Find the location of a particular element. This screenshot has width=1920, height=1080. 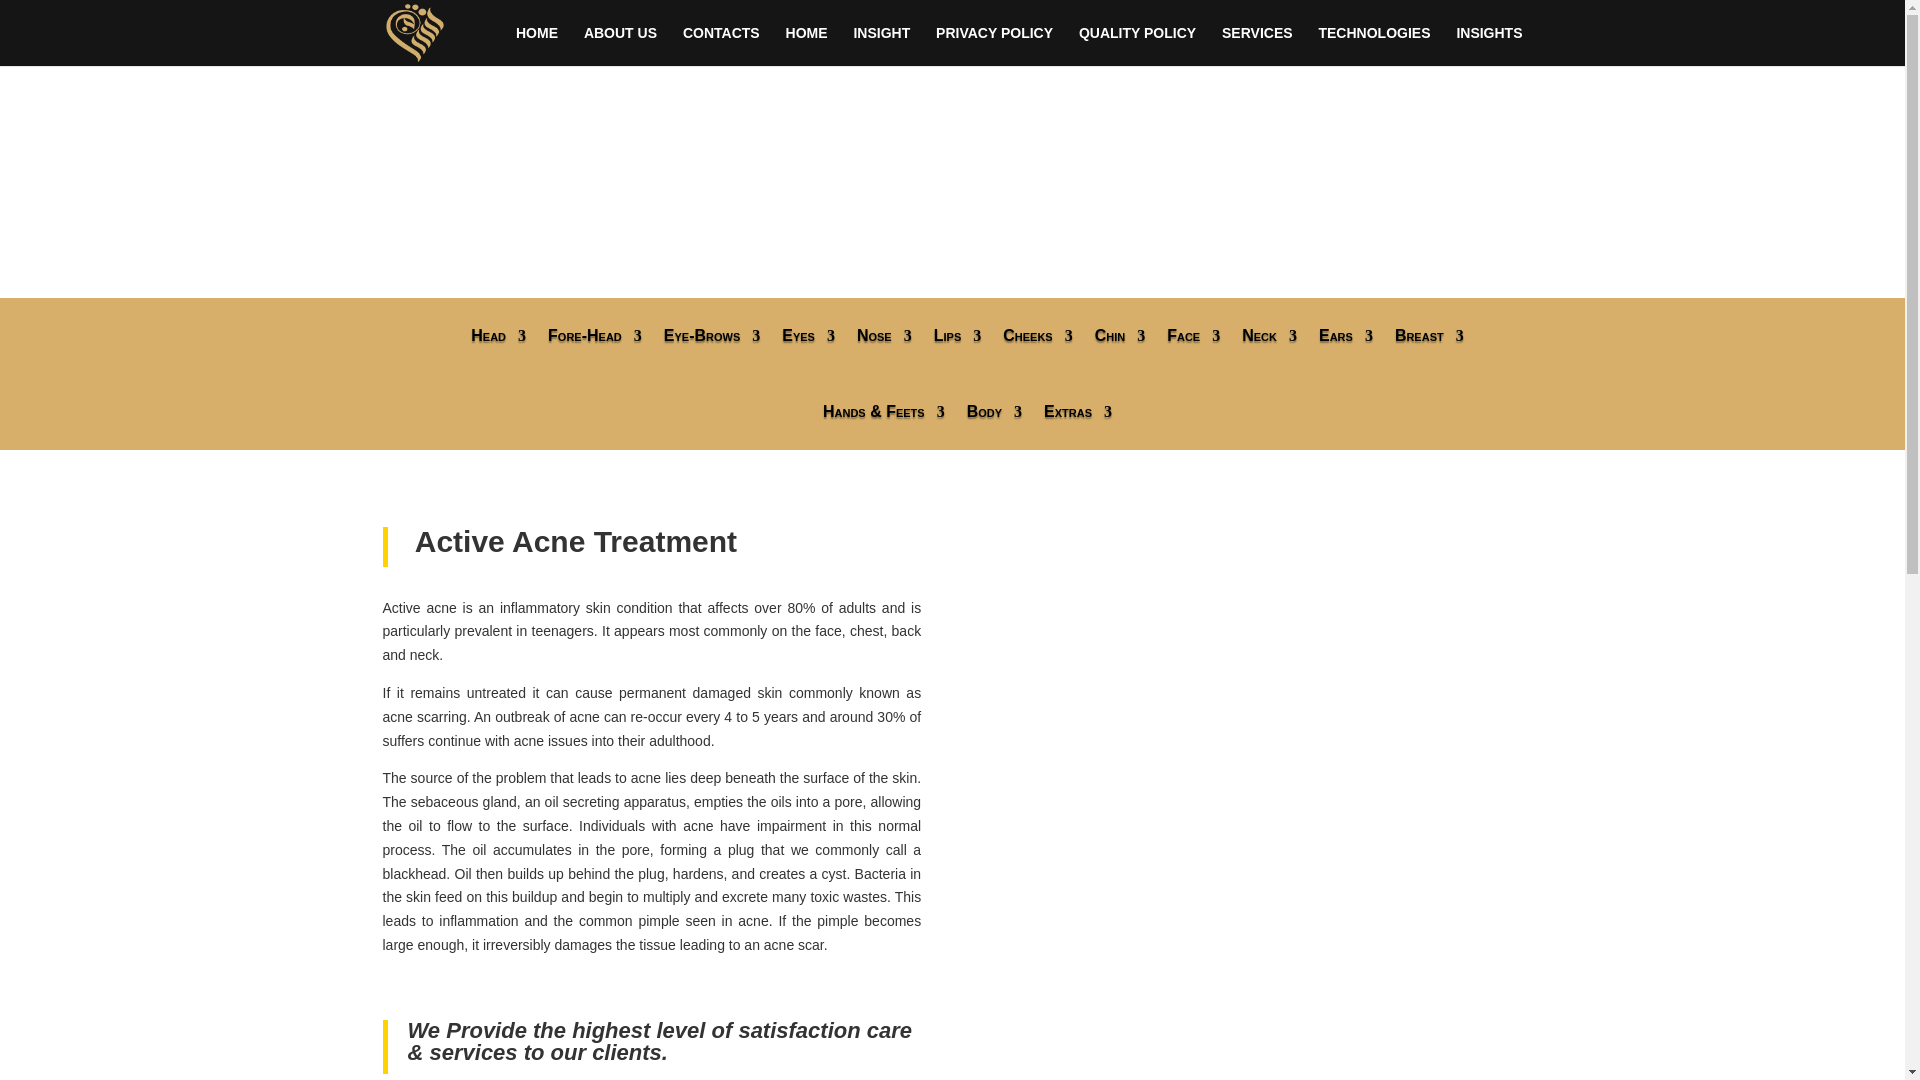

PRIVACY POLICY is located at coordinates (994, 45).